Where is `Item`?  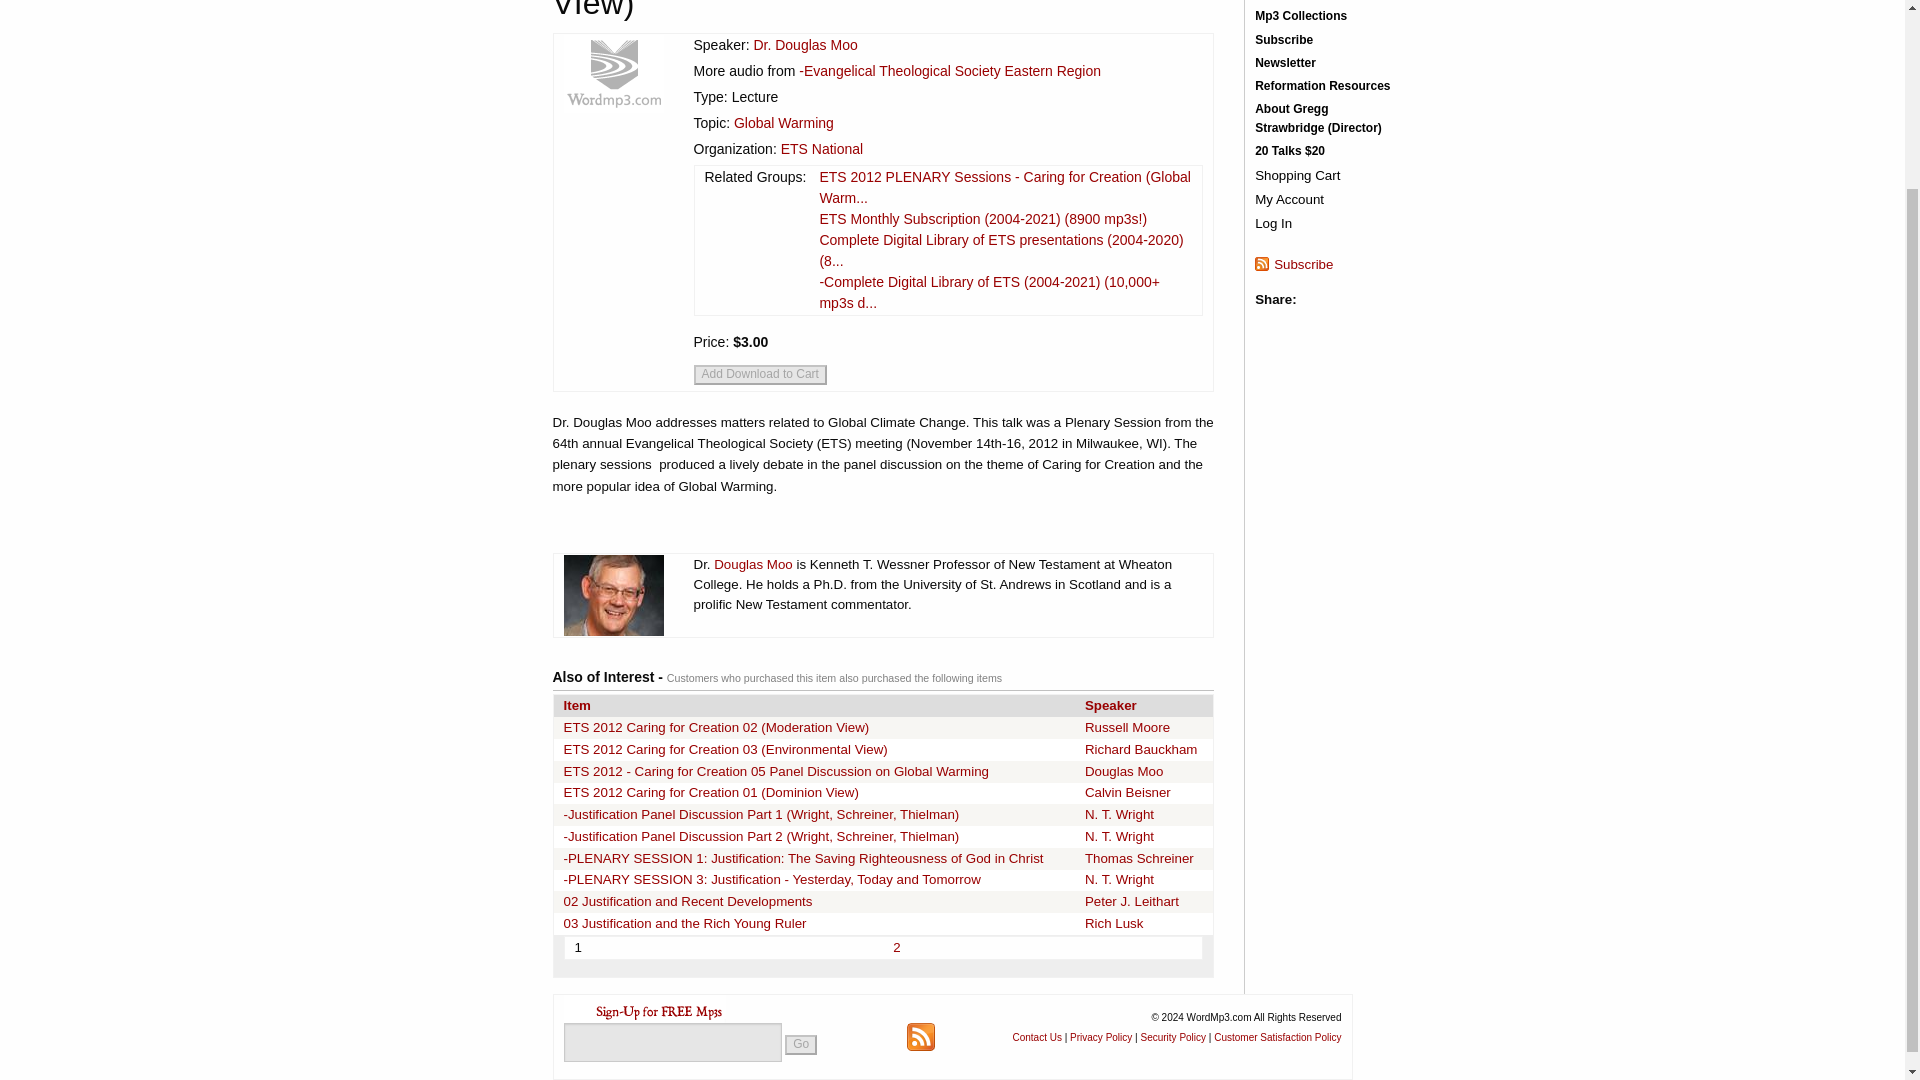 Item is located at coordinates (578, 704).